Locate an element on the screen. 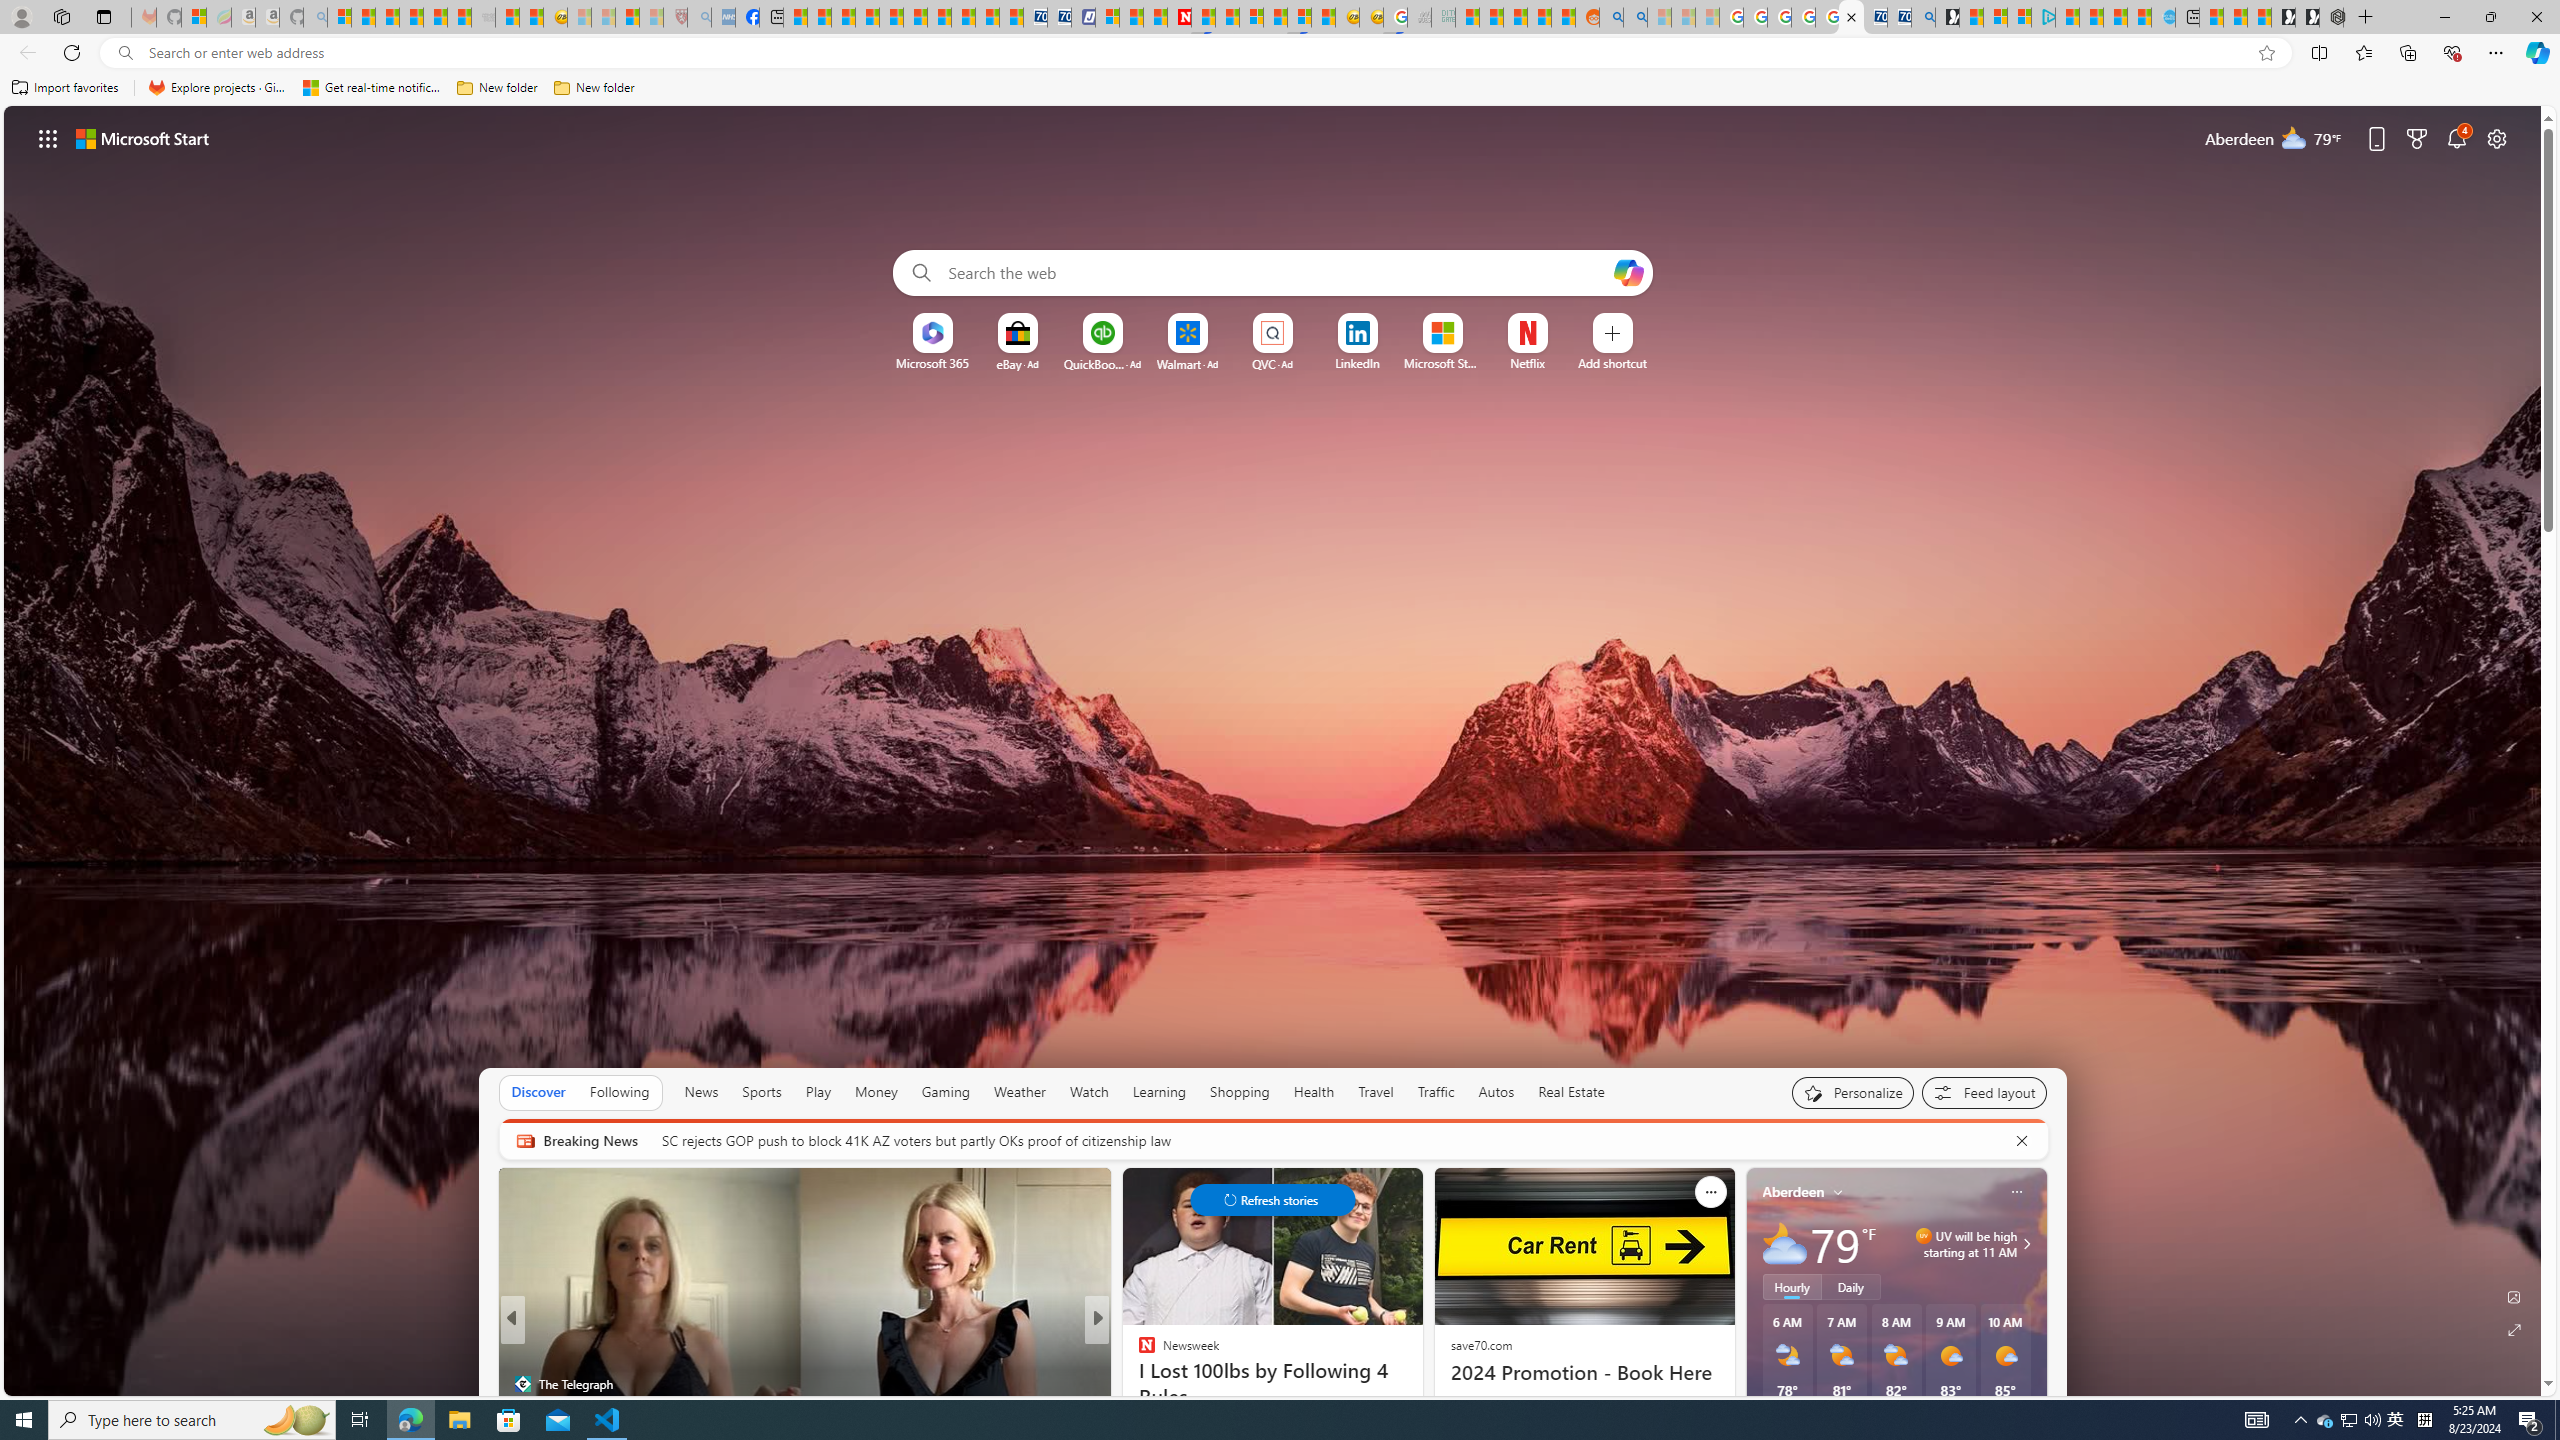  Microsoft rewards is located at coordinates (2416, 138).